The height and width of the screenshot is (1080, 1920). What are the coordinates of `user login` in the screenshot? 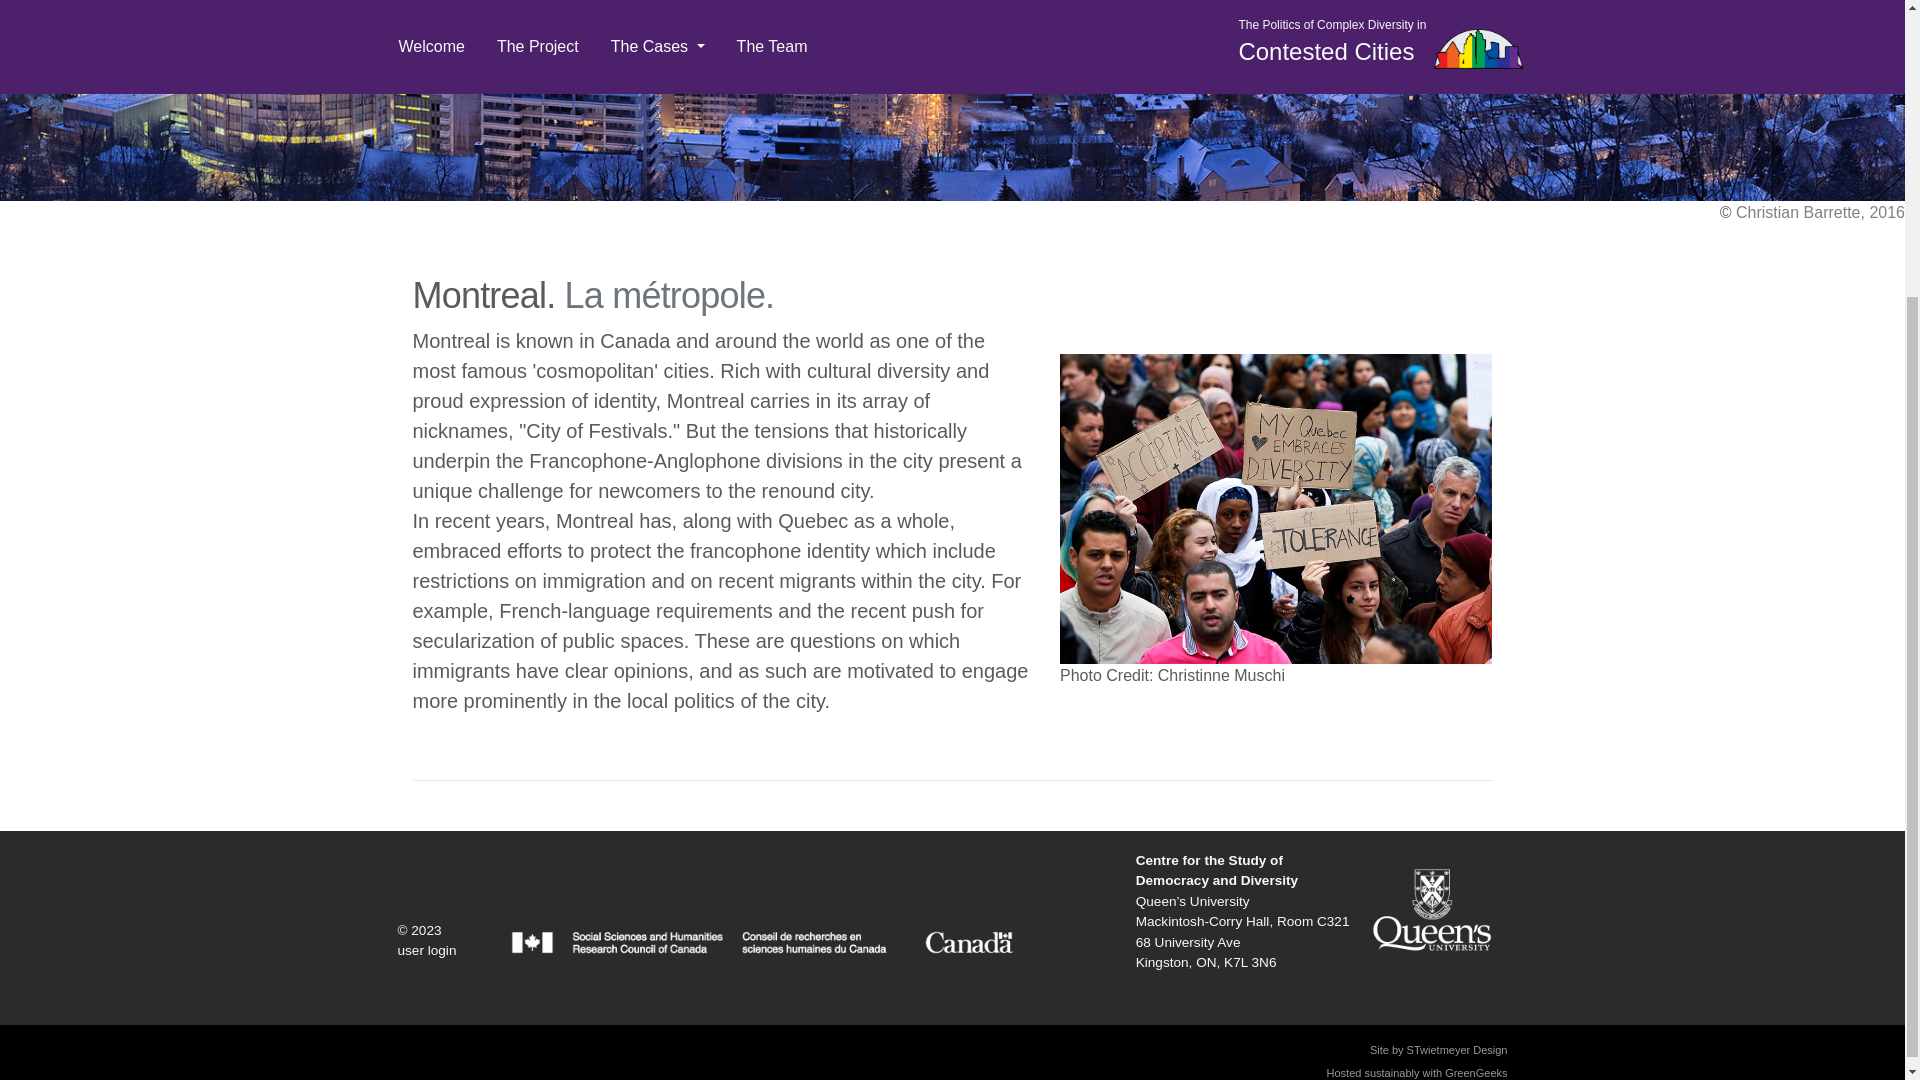 It's located at (1416, 1072).